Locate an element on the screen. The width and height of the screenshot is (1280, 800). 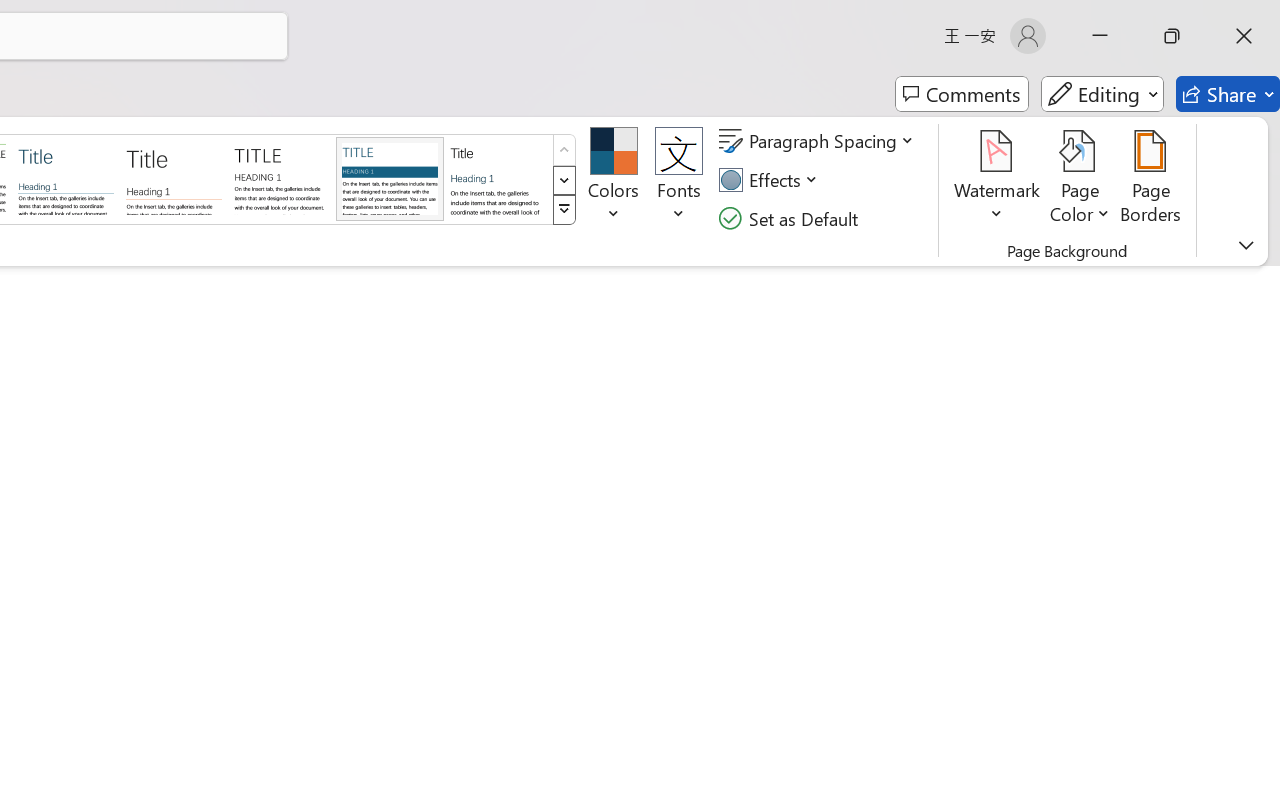
Set as Default is located at coordinates (791, 218).